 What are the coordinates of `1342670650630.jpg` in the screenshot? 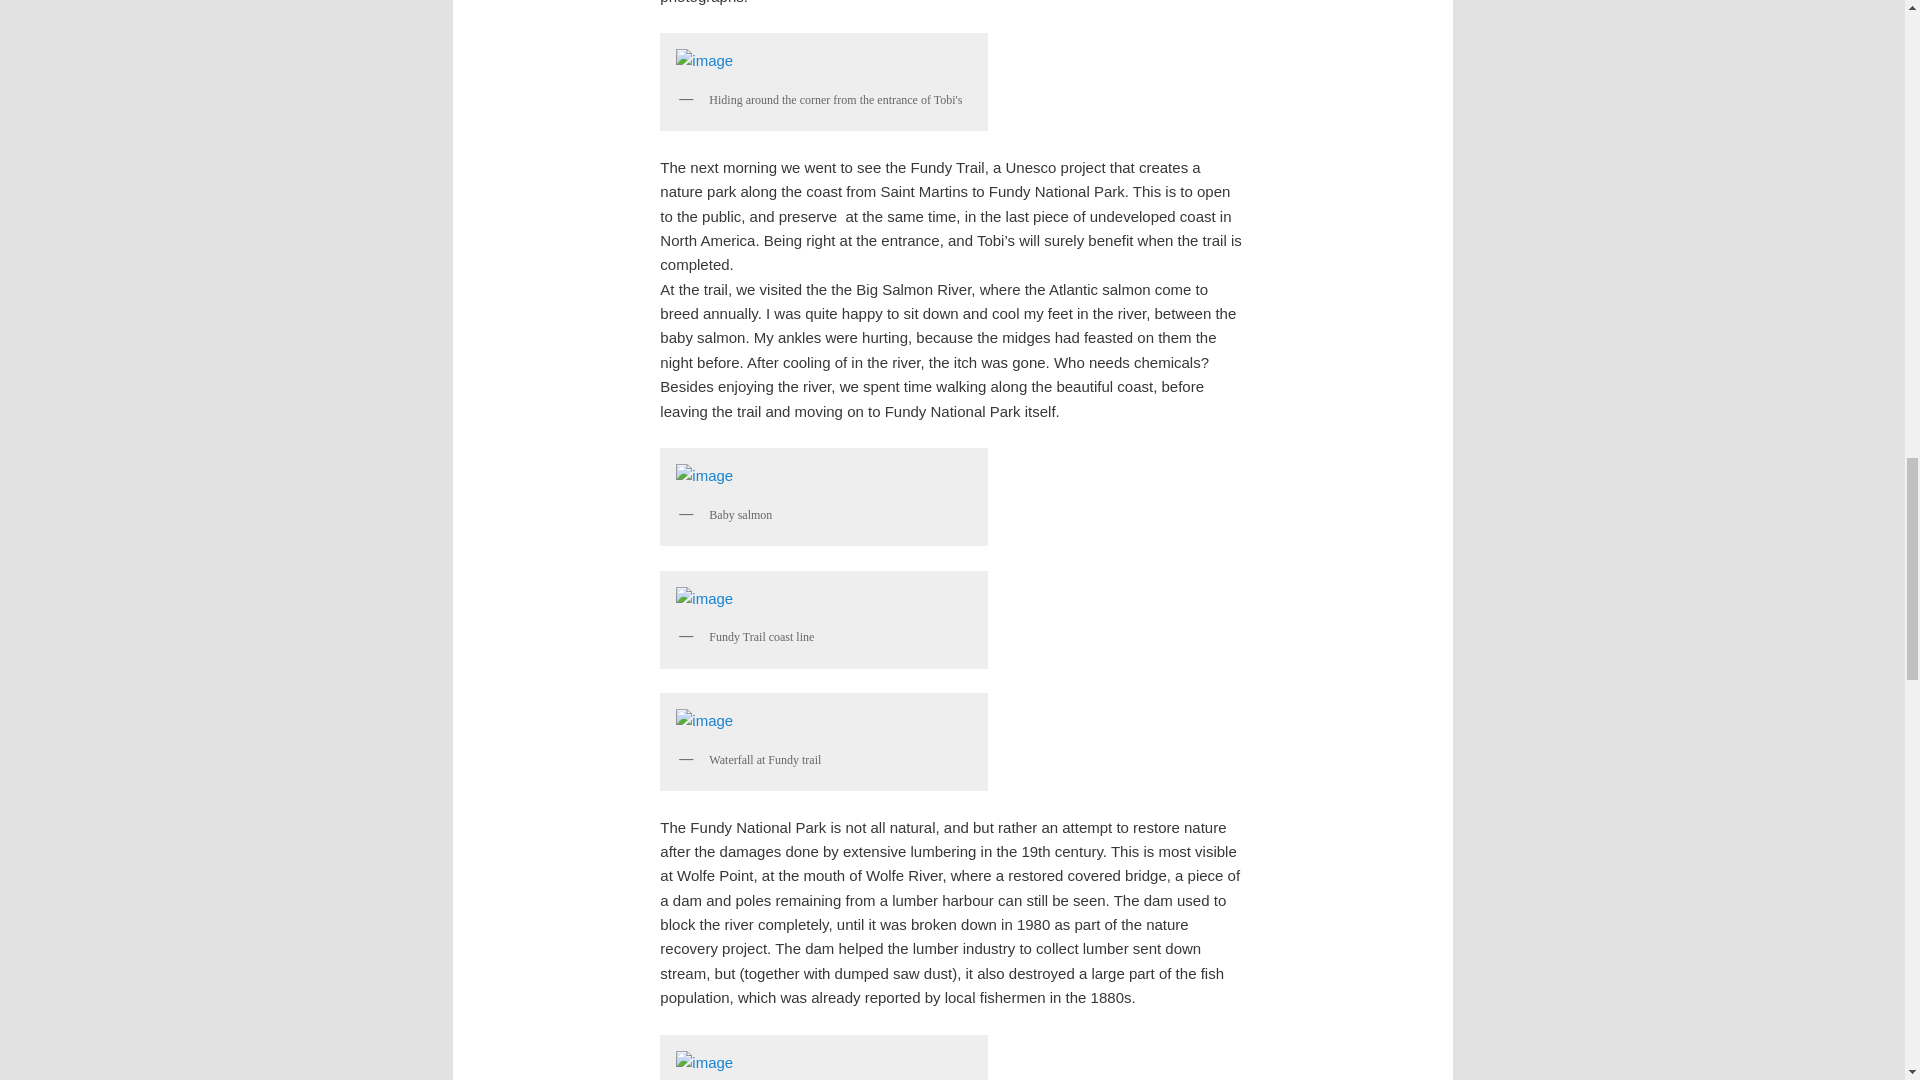 It's located at (824, 598).